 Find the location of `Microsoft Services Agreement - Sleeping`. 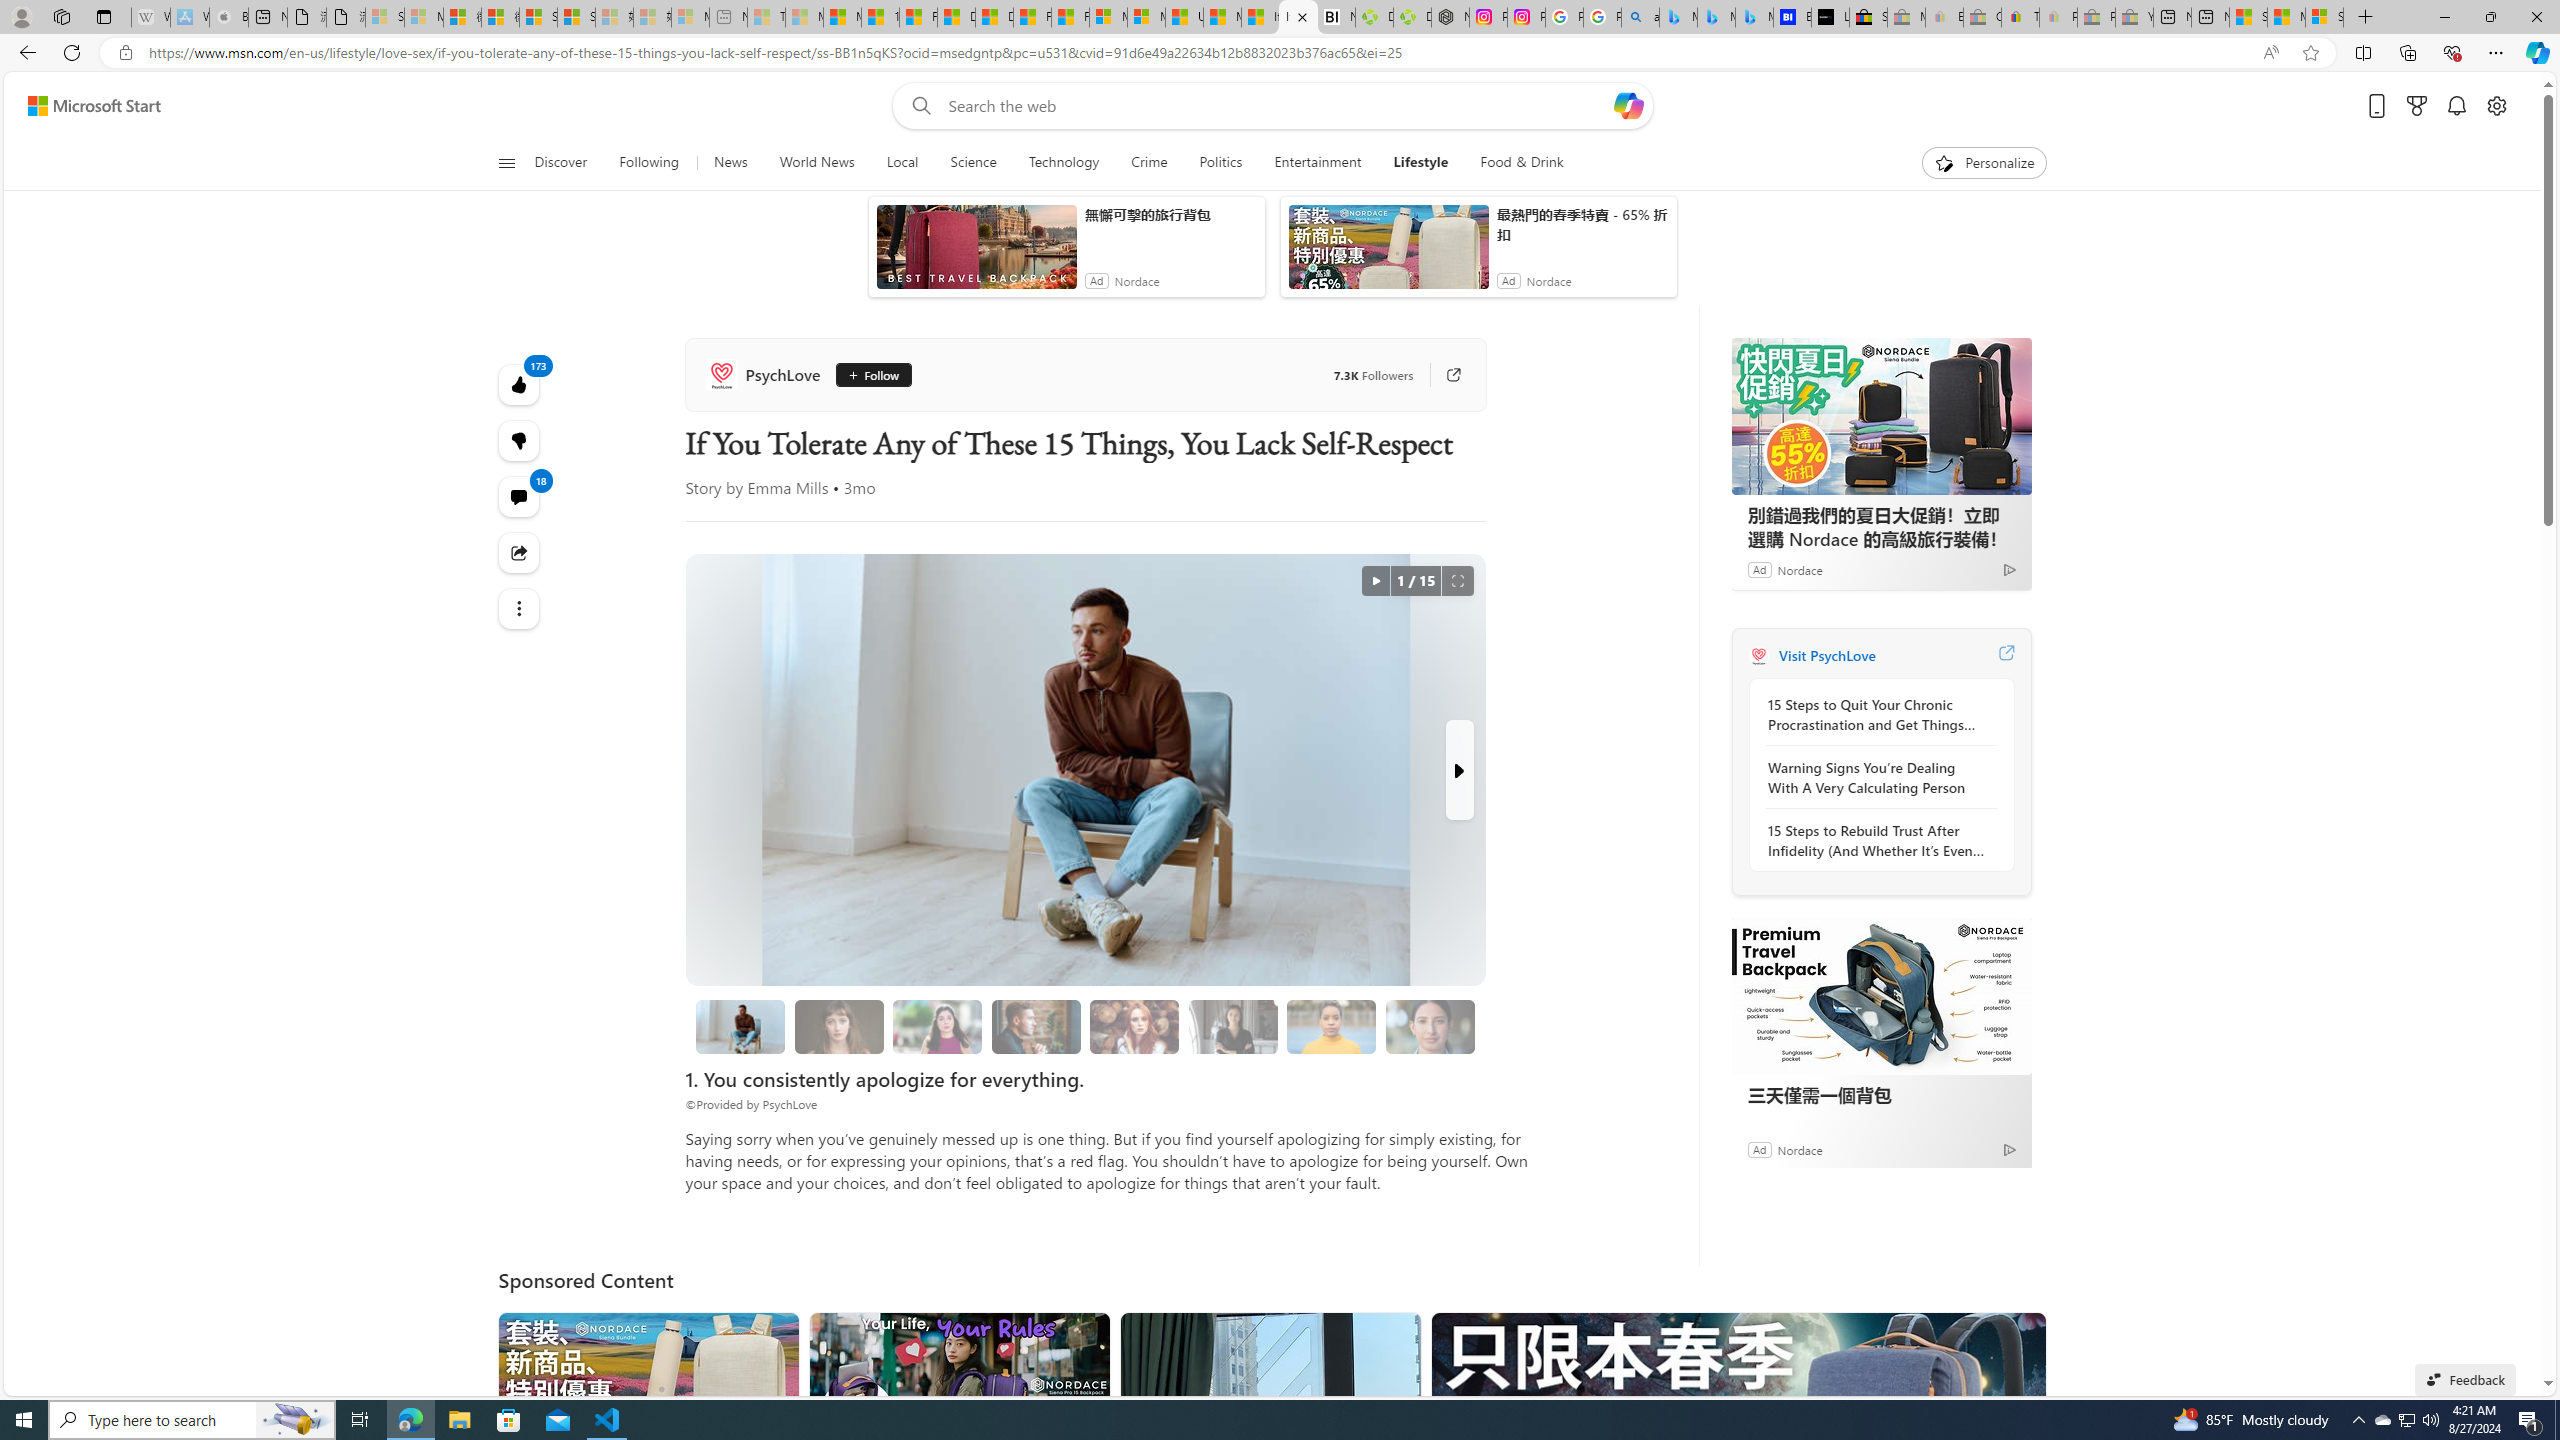

Microsoft Services Agreement - Sleeping is located at coordinates (424, 17).